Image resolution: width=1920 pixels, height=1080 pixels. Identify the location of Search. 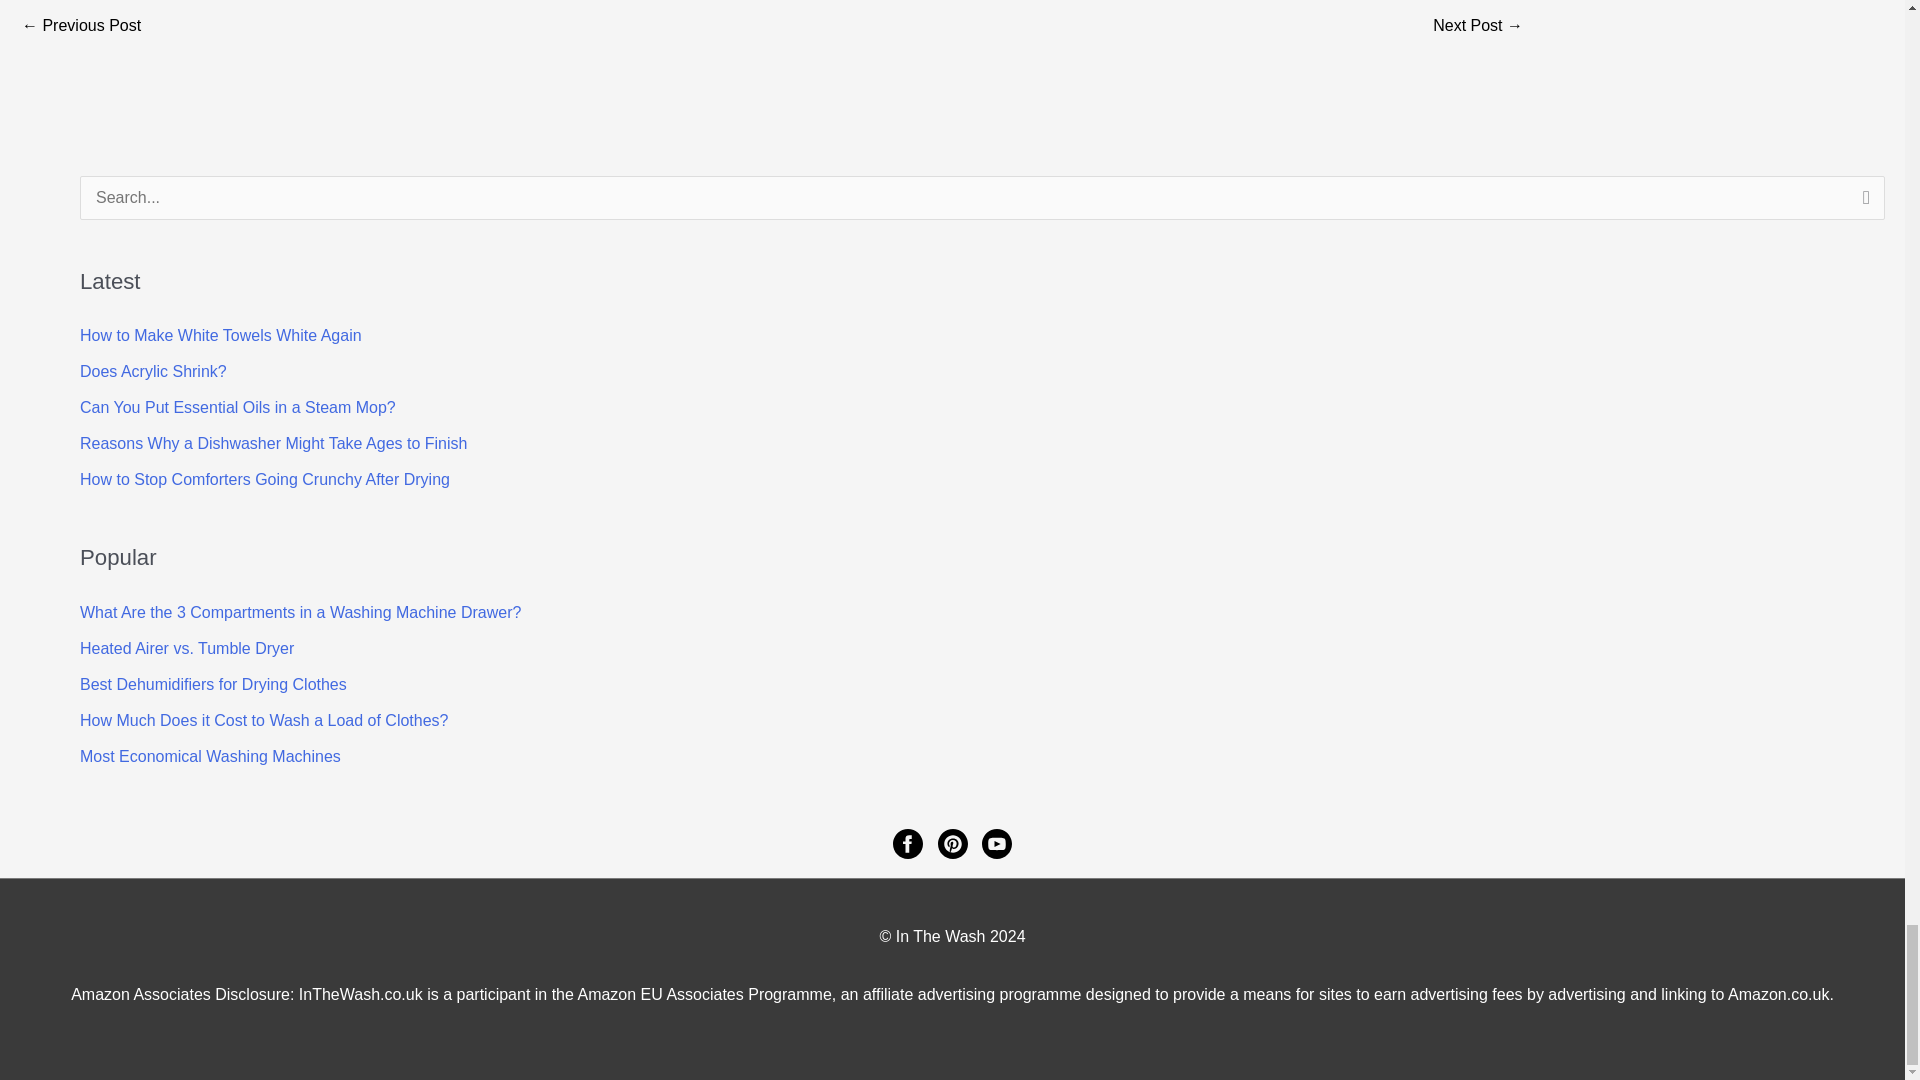
(1862, 204).